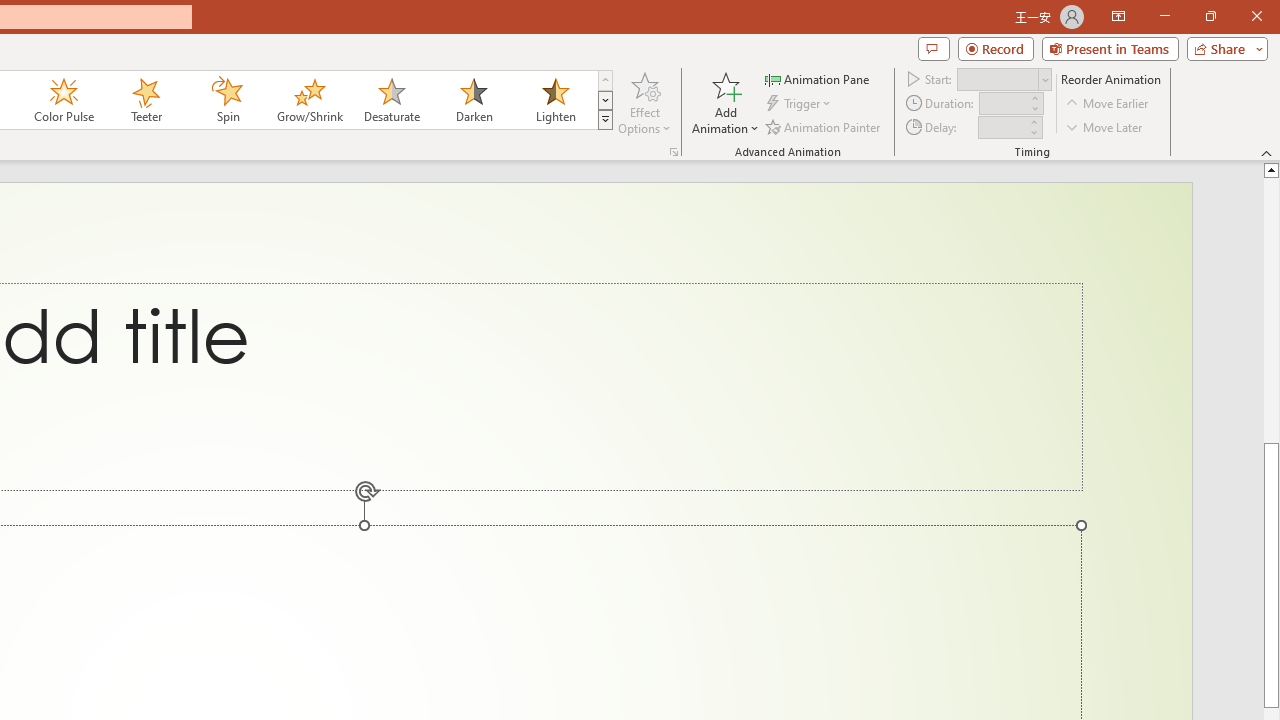  What do you see at coordinates (227, 100) in the screenshot?
I see `Spin` at bounding box center [227, 100].